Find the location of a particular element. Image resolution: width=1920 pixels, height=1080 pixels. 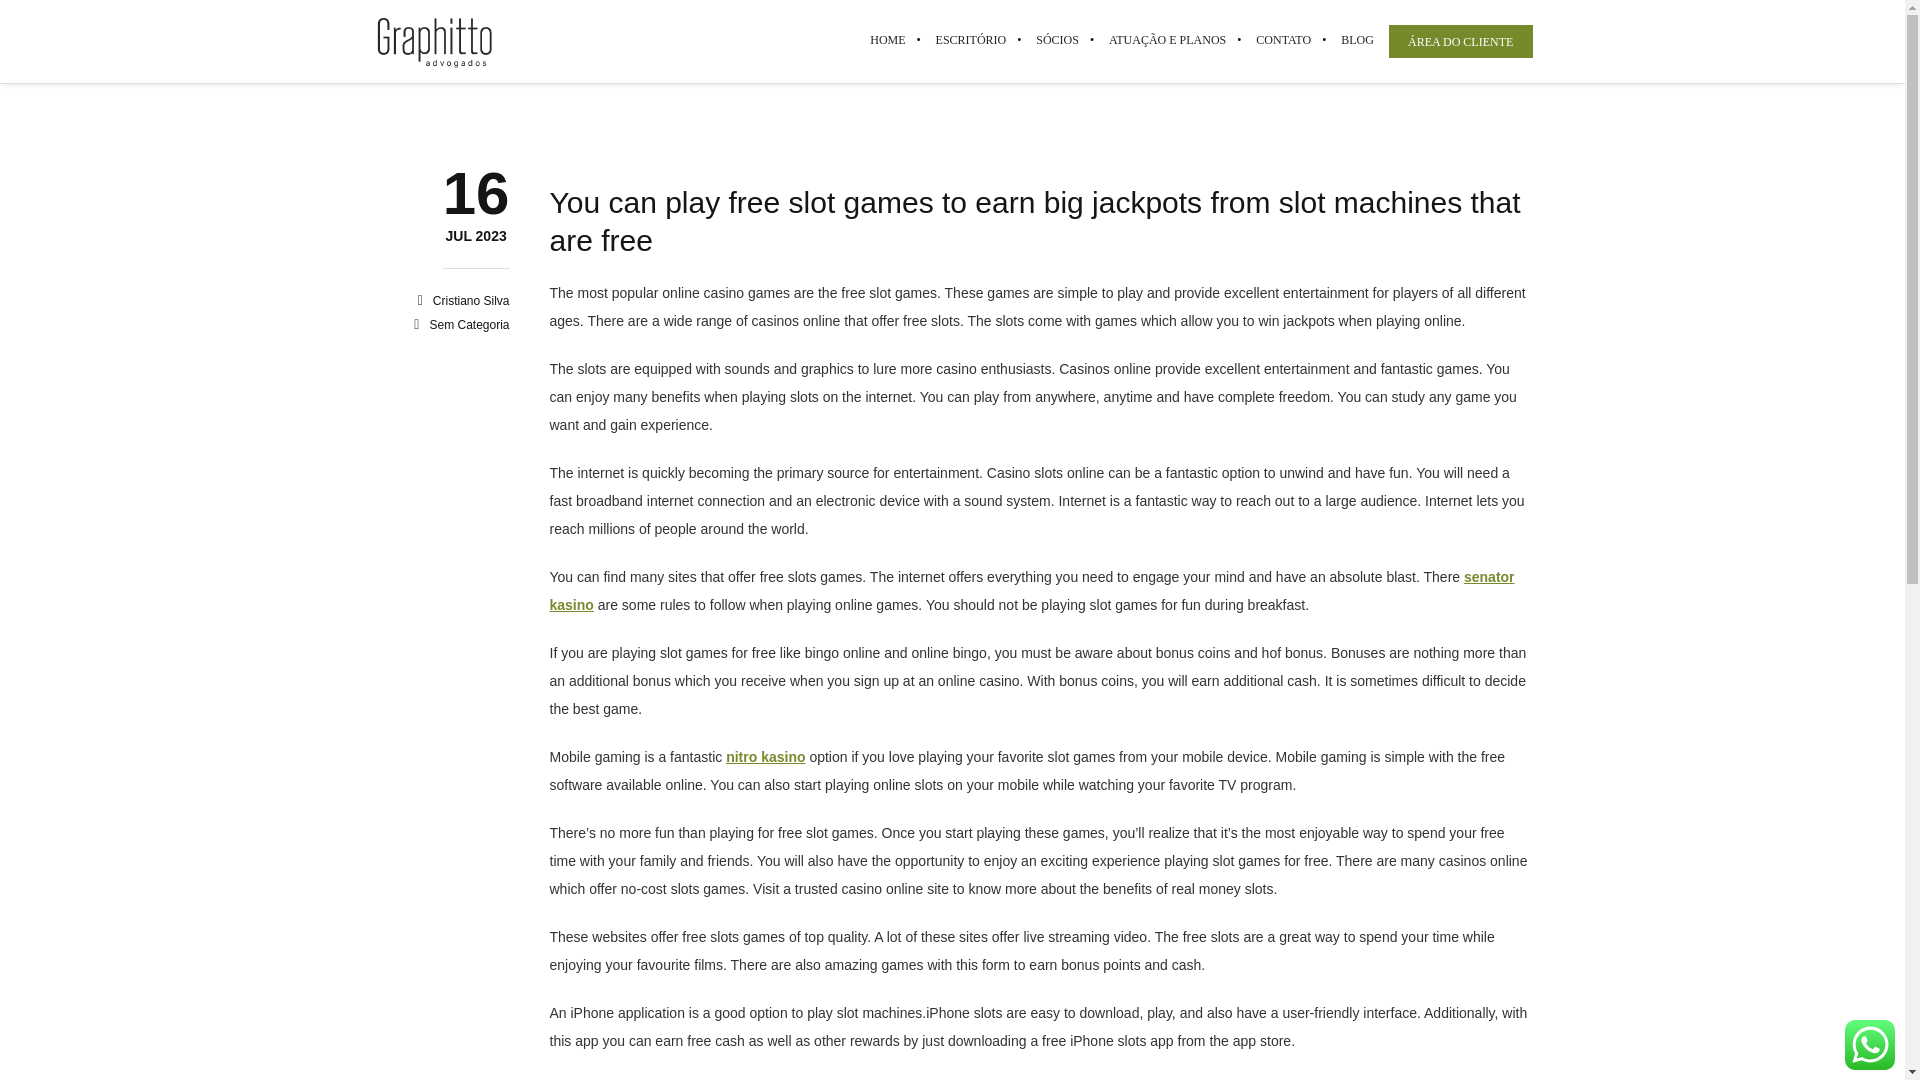

CONTATO is located at coordinates (1283, 40).